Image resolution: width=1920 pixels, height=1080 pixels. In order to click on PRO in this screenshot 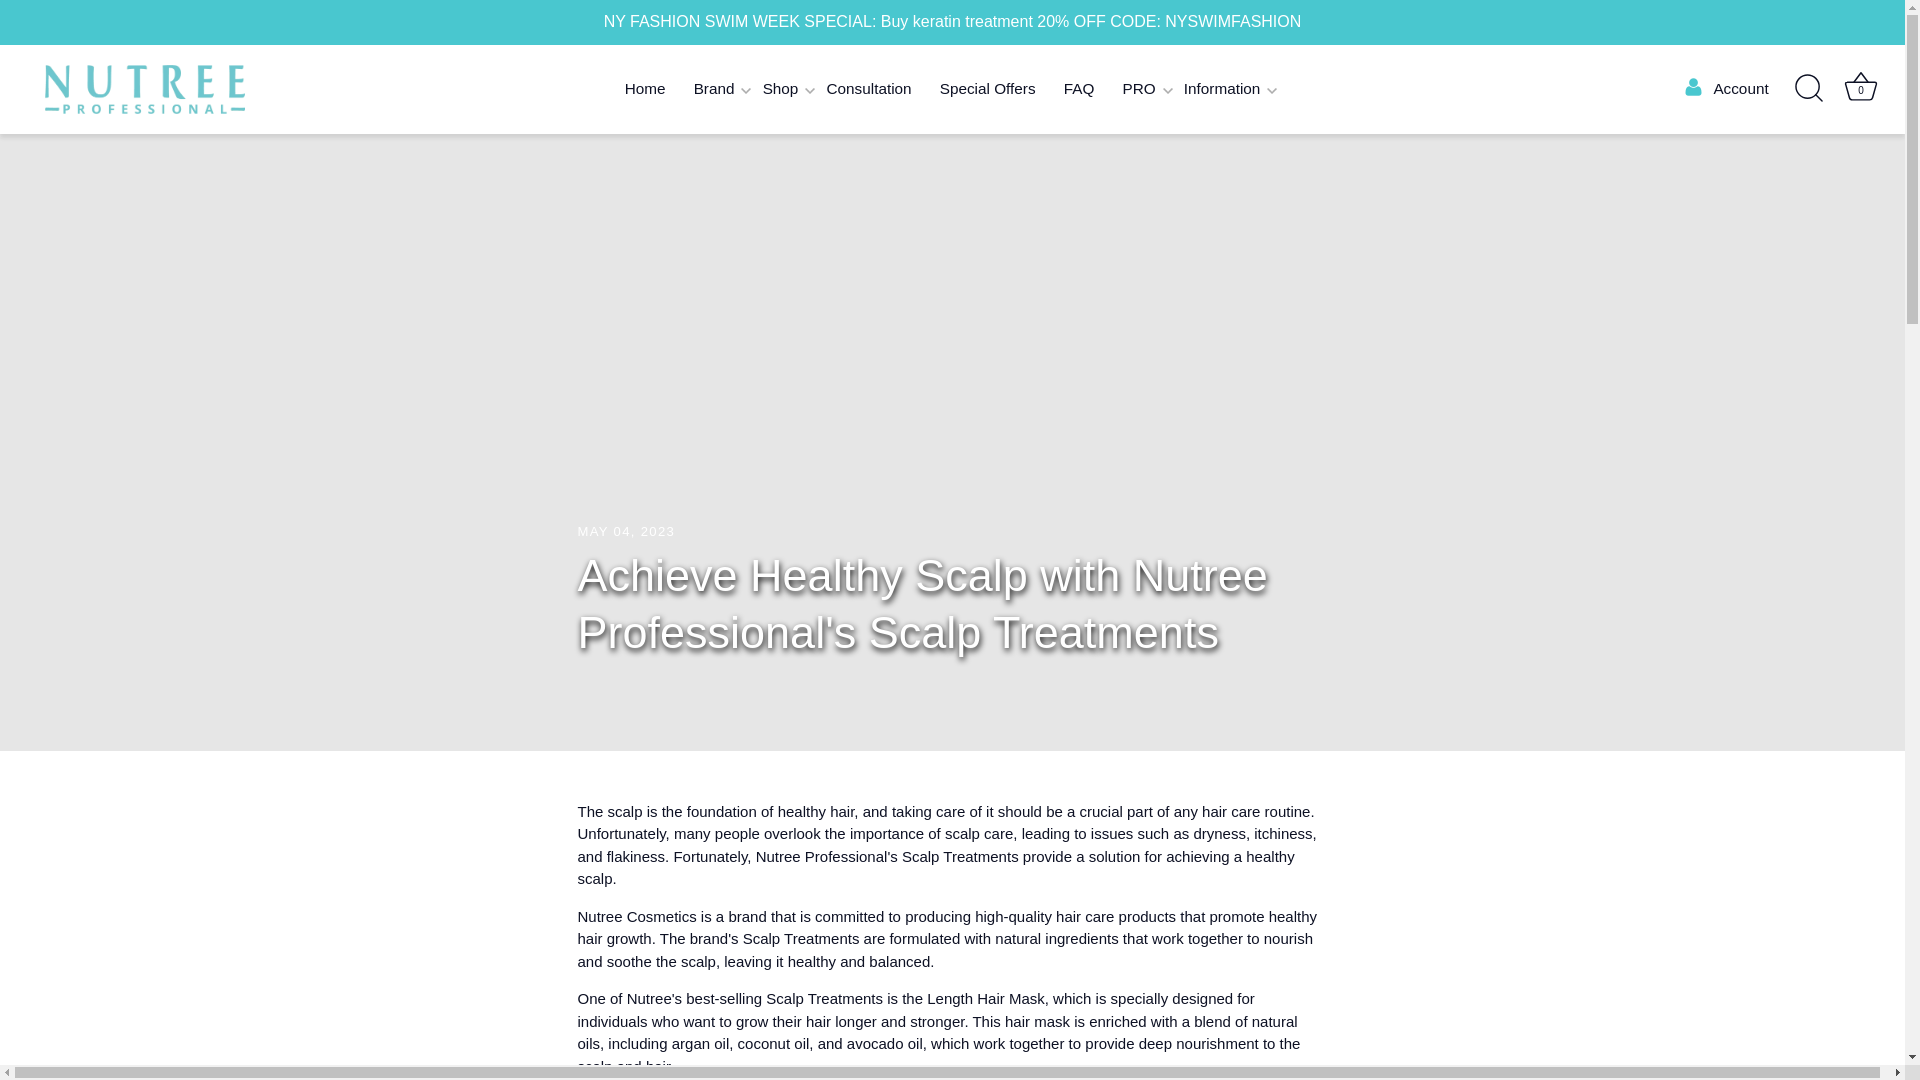, I will do `click(1138, 90)`.